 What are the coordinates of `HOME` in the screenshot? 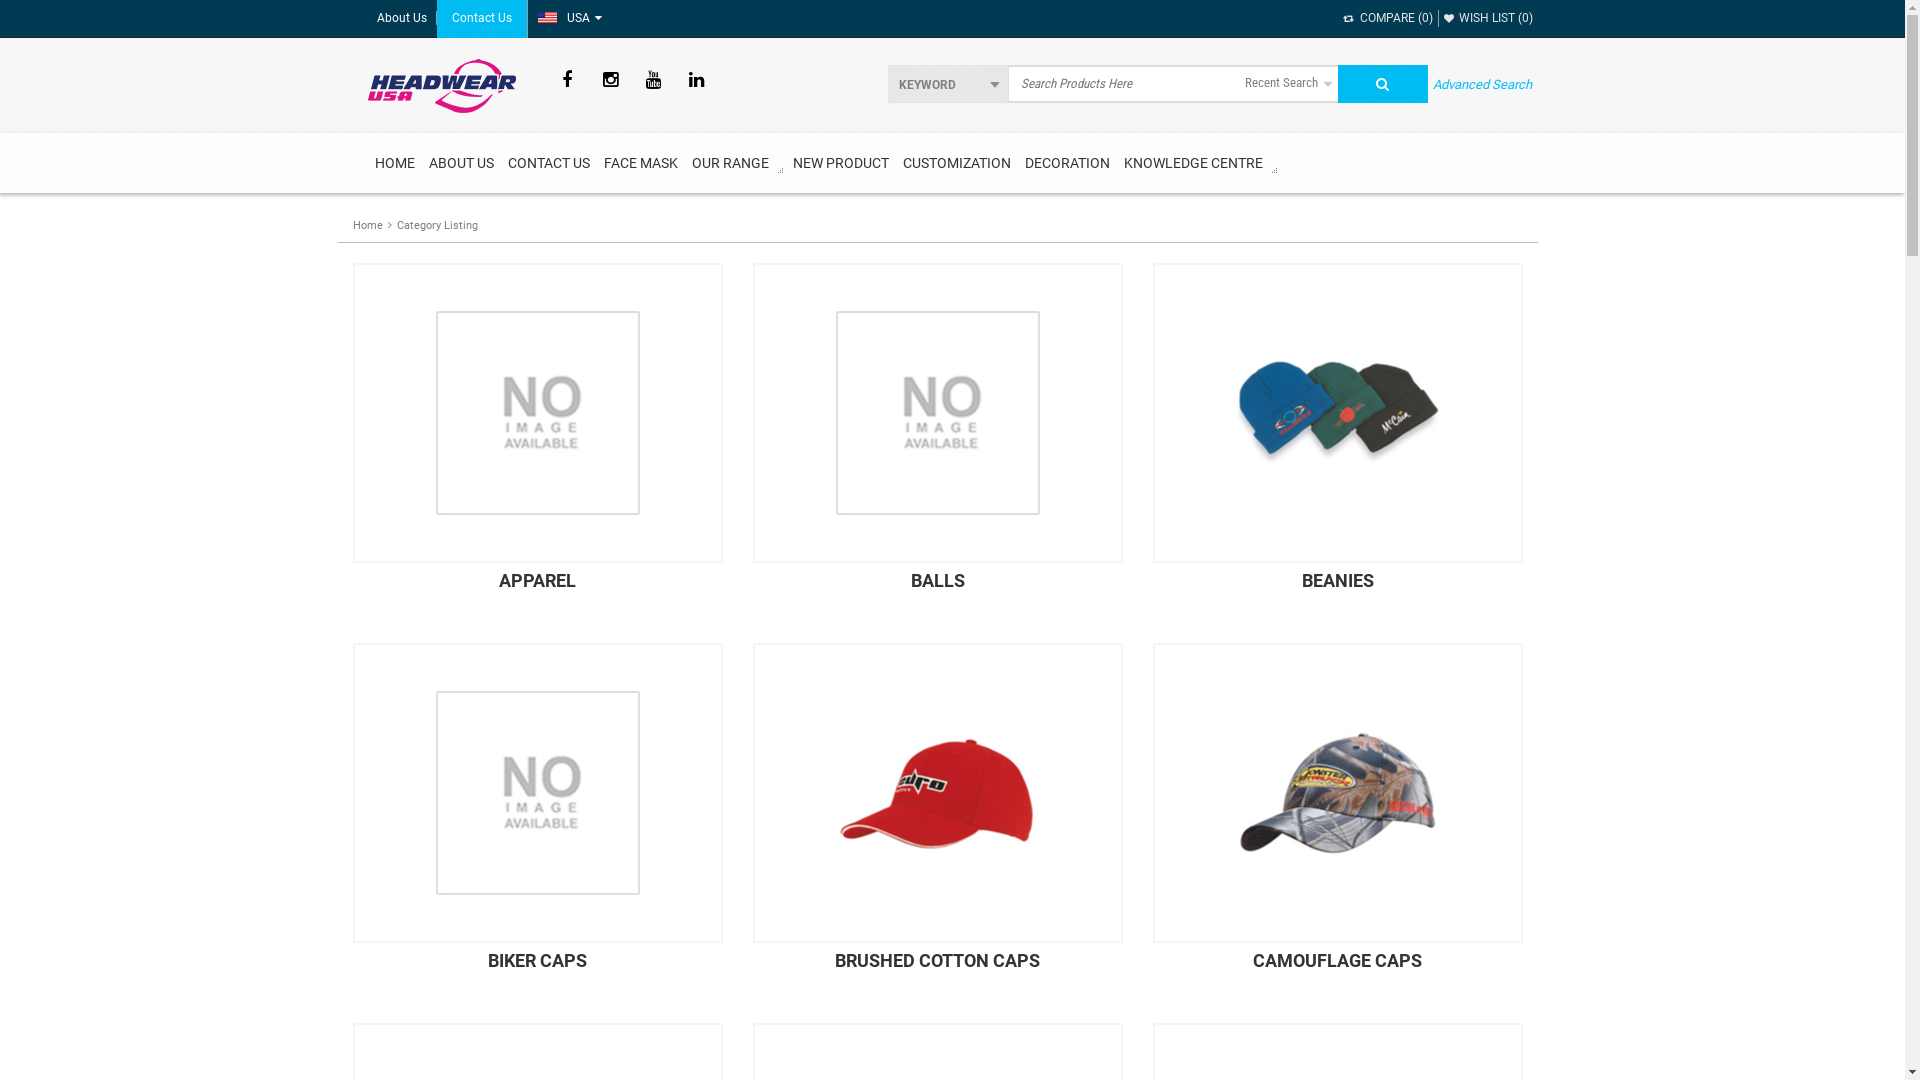 It's located at (395, 163).